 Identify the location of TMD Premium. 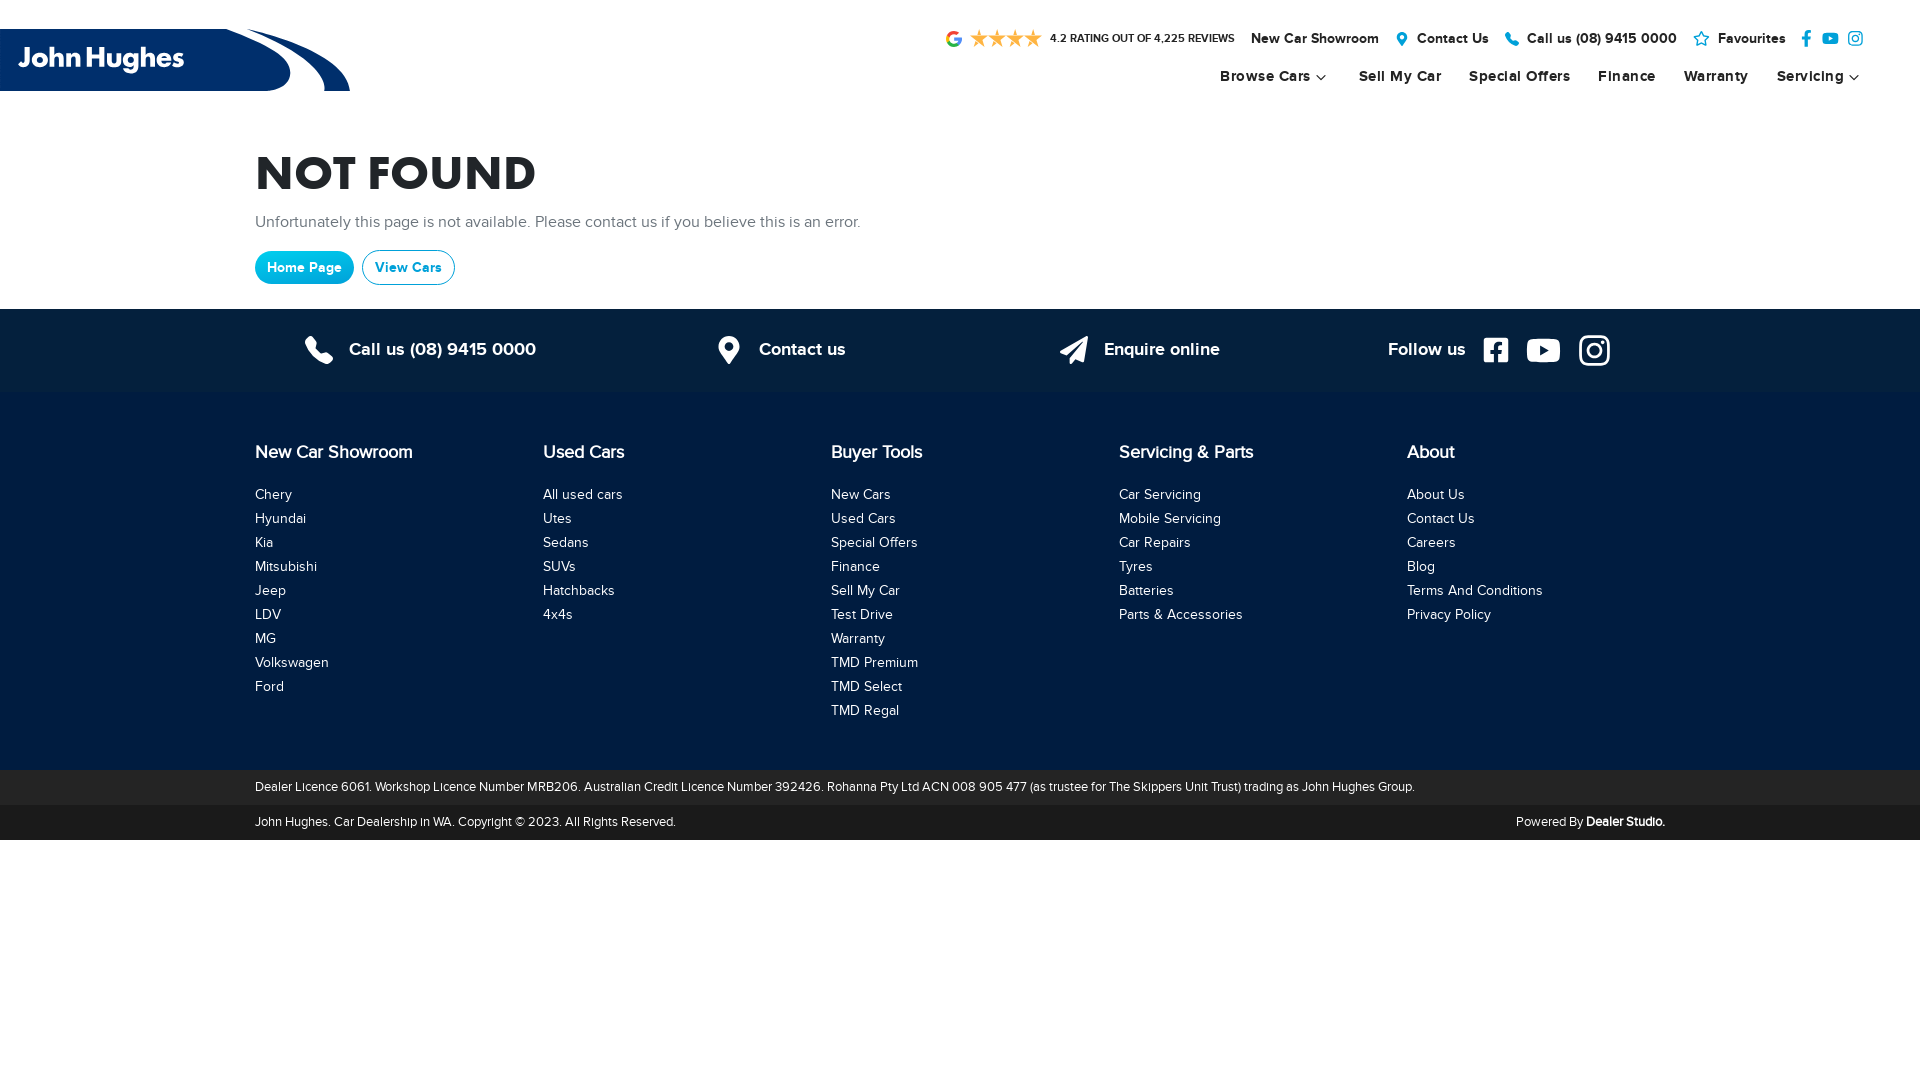
(874, 662).